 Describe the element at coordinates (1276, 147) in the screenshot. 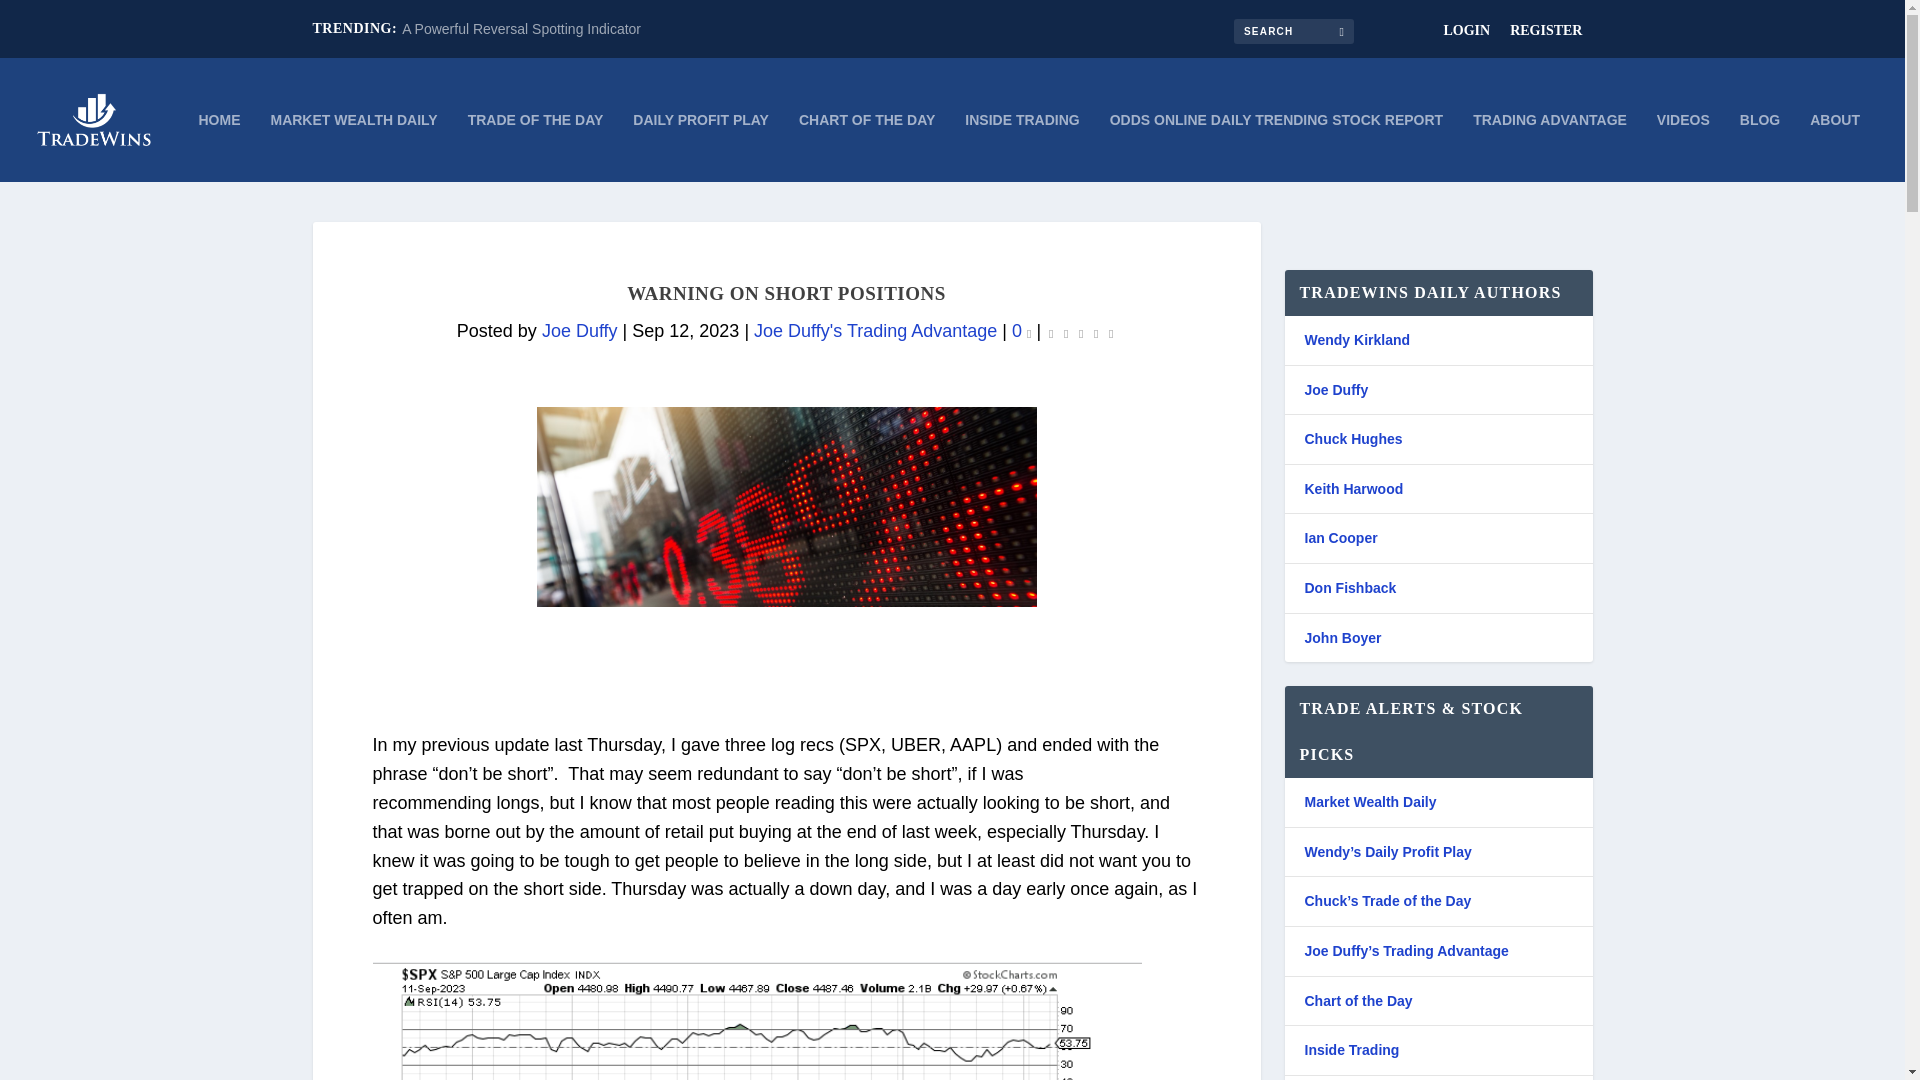

I see `ODDS ONLINE DAILY TRENDING STOCK REPORT` at that location.